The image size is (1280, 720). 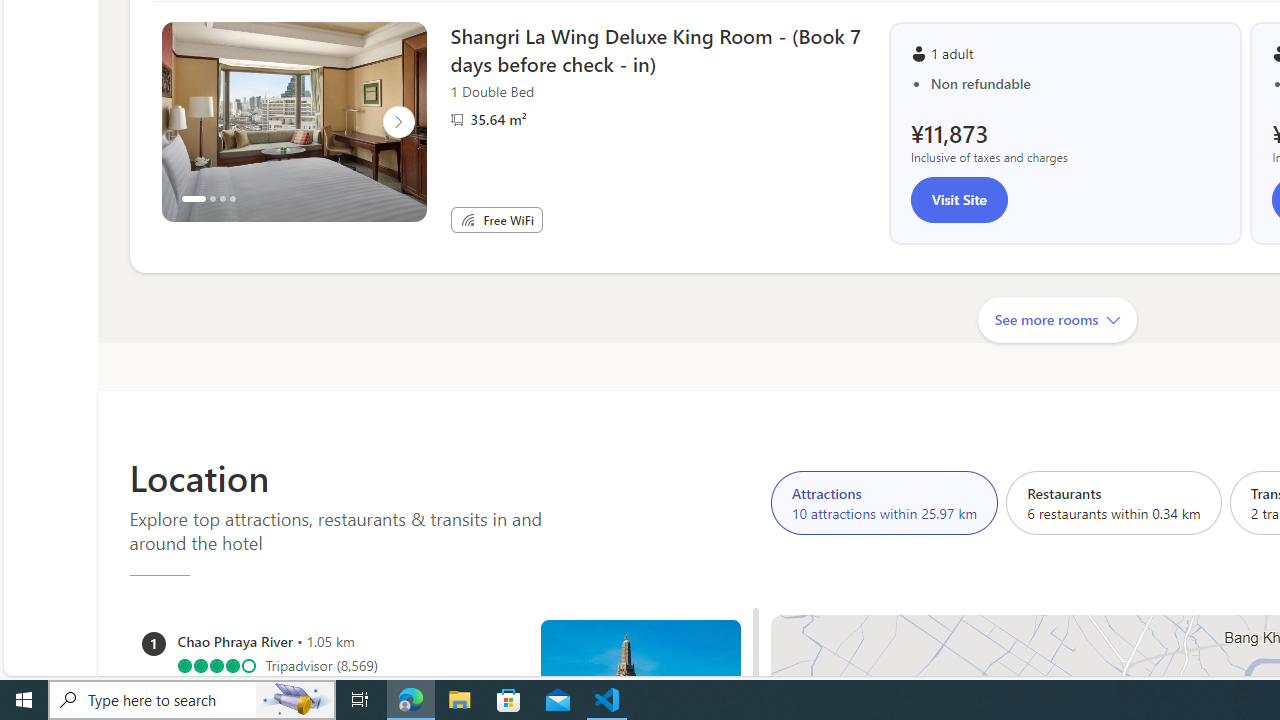 What do you see at coordinates (456, 119) in the screenshot?
I see `Partner Image` at bounding box center [456, 119].